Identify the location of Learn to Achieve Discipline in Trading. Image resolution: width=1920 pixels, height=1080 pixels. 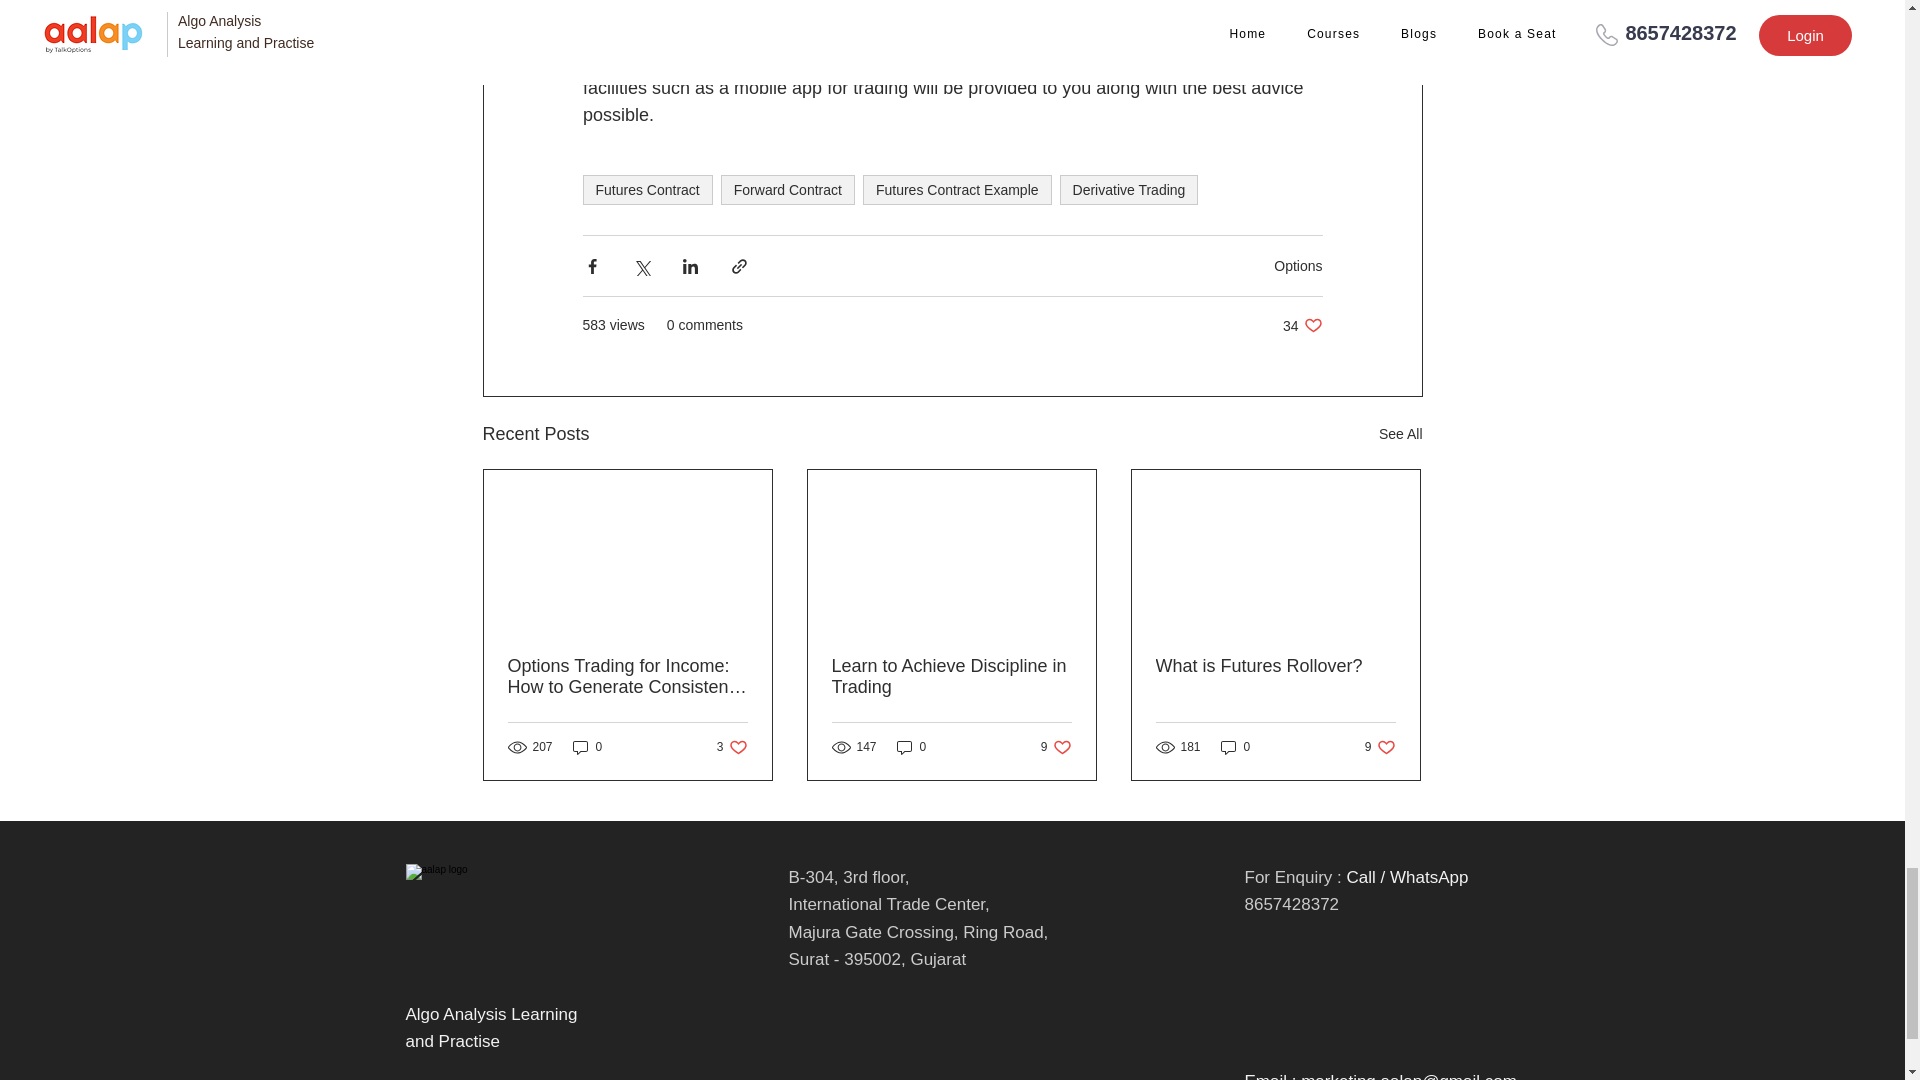
(951, 676).